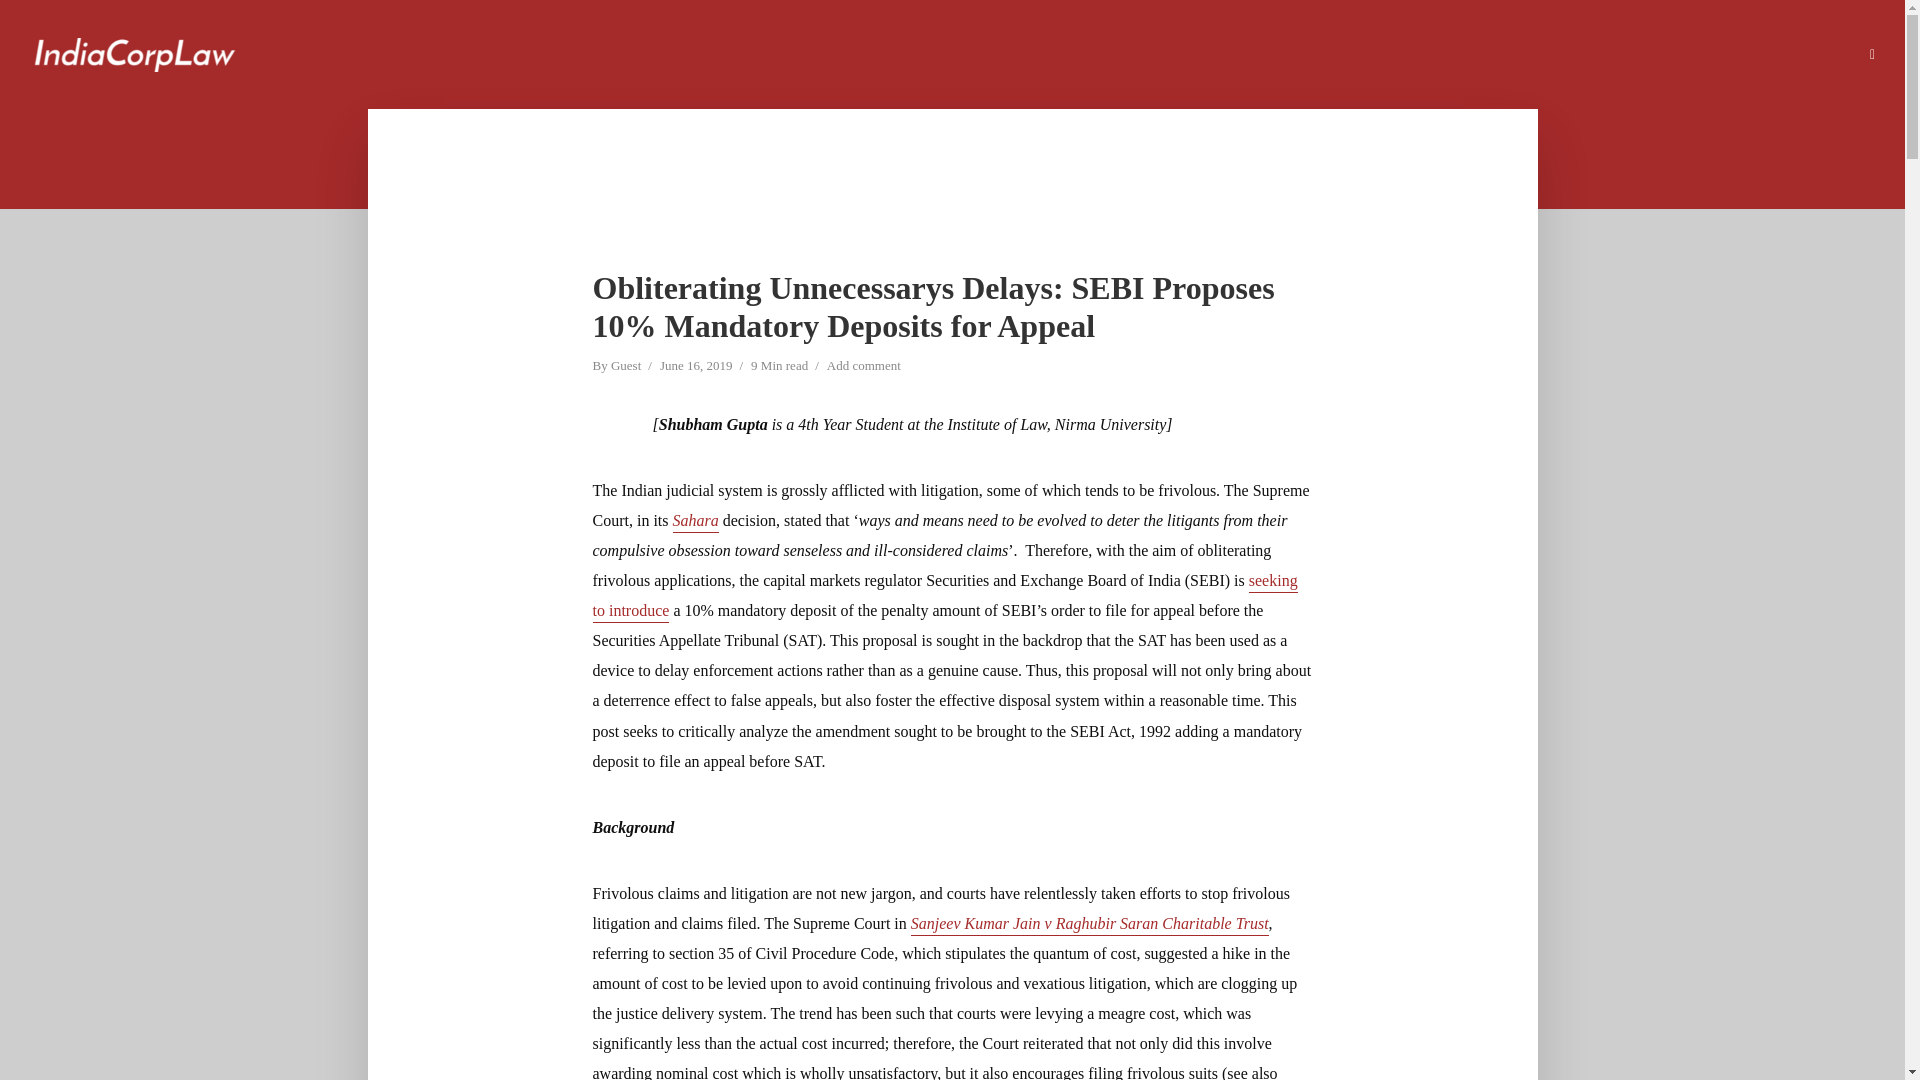 This screenshot has height=1080, width=1920. What do you see at coordinates (944, 598) in the screenshot?
I see `seeking to introduce` at bounding box center [944, 598].